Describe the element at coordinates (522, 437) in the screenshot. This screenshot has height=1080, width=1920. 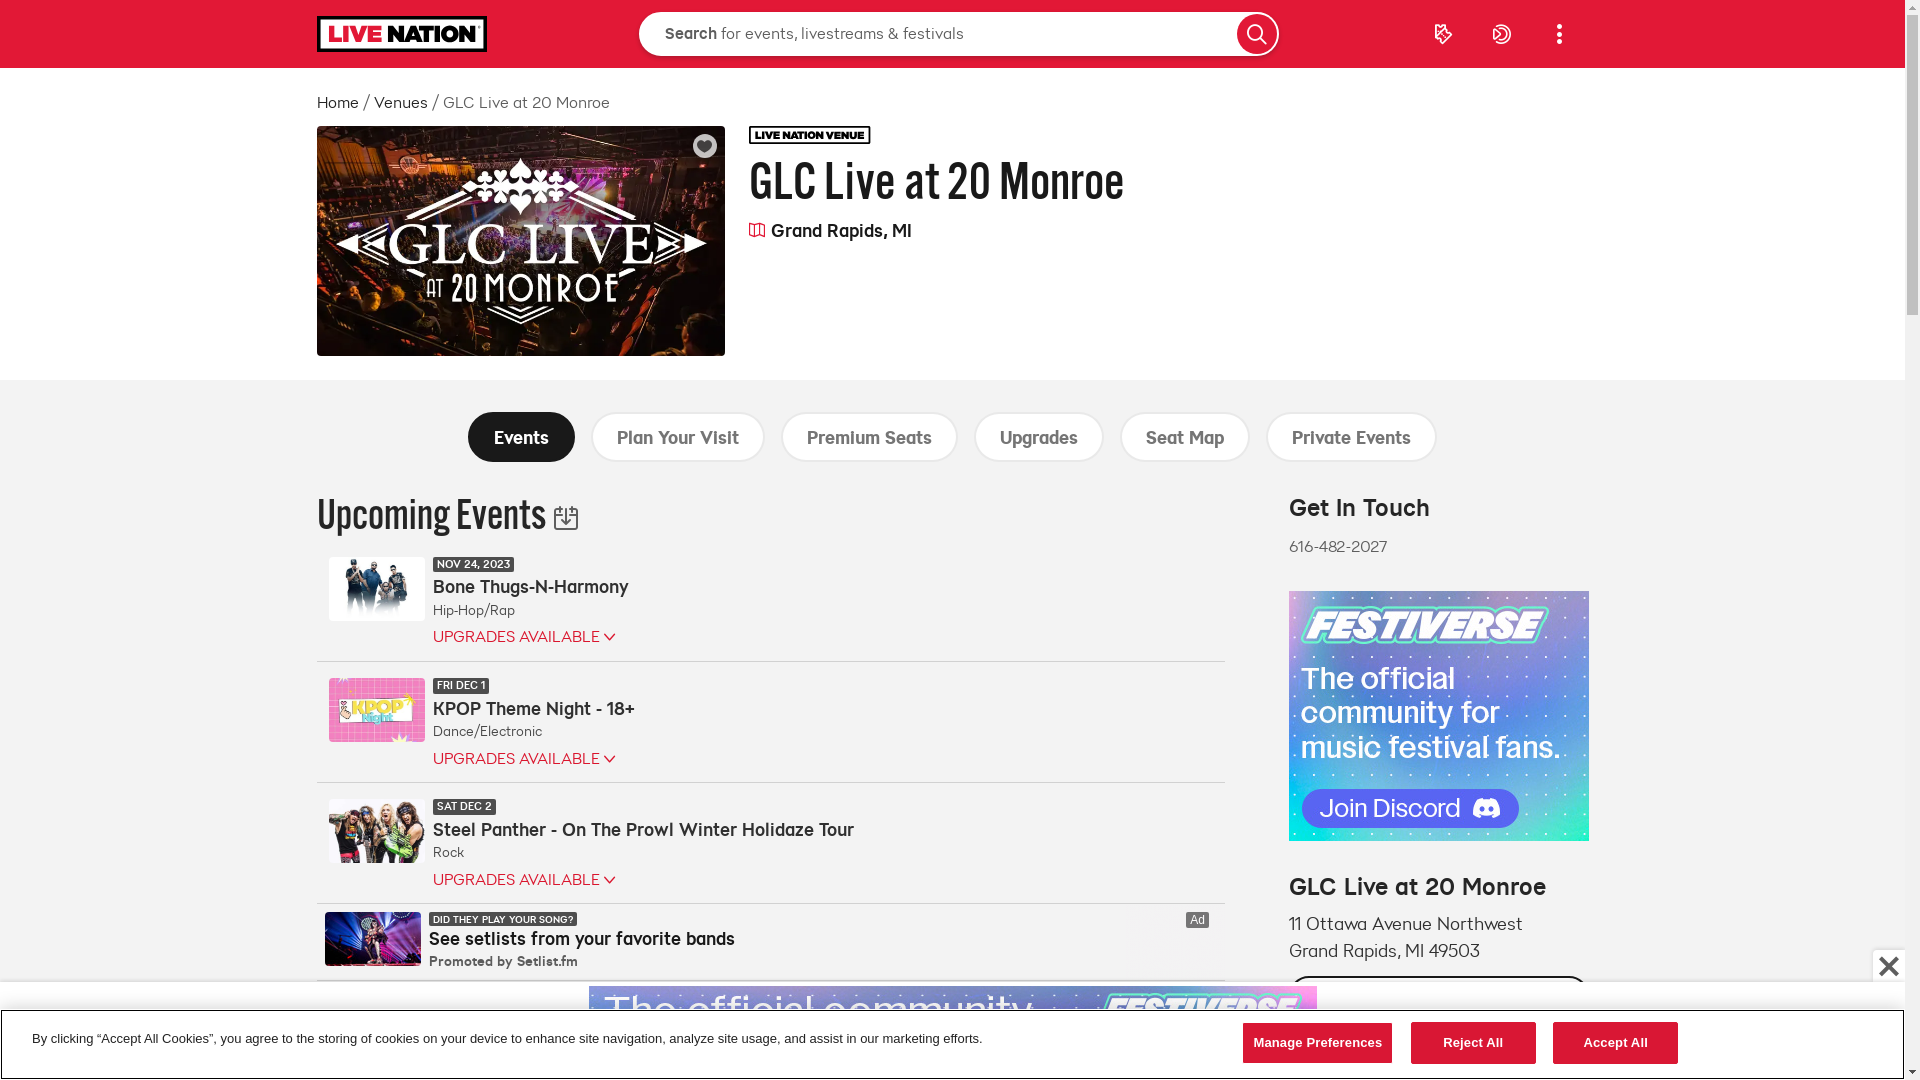
I see `Events` at that location.